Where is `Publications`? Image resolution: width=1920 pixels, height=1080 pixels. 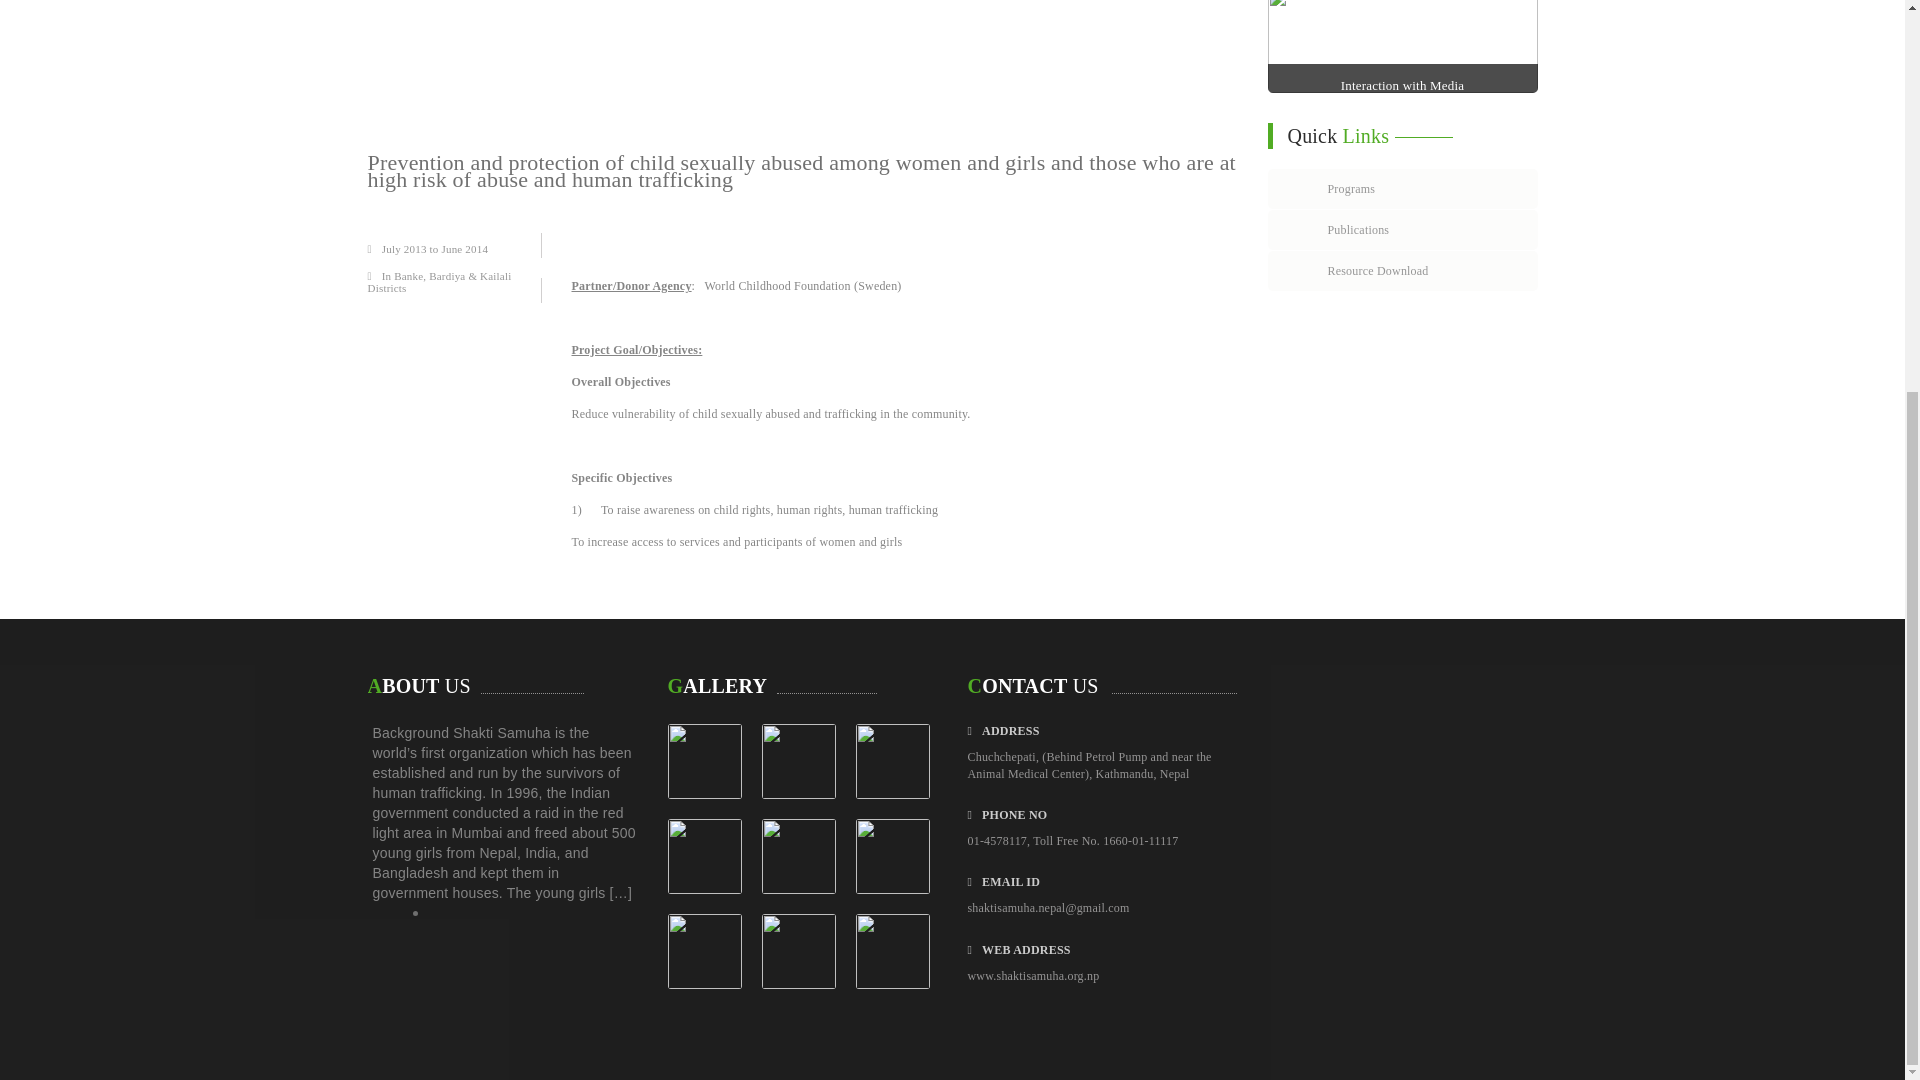
Publications is located at coordinates (1402, 229).